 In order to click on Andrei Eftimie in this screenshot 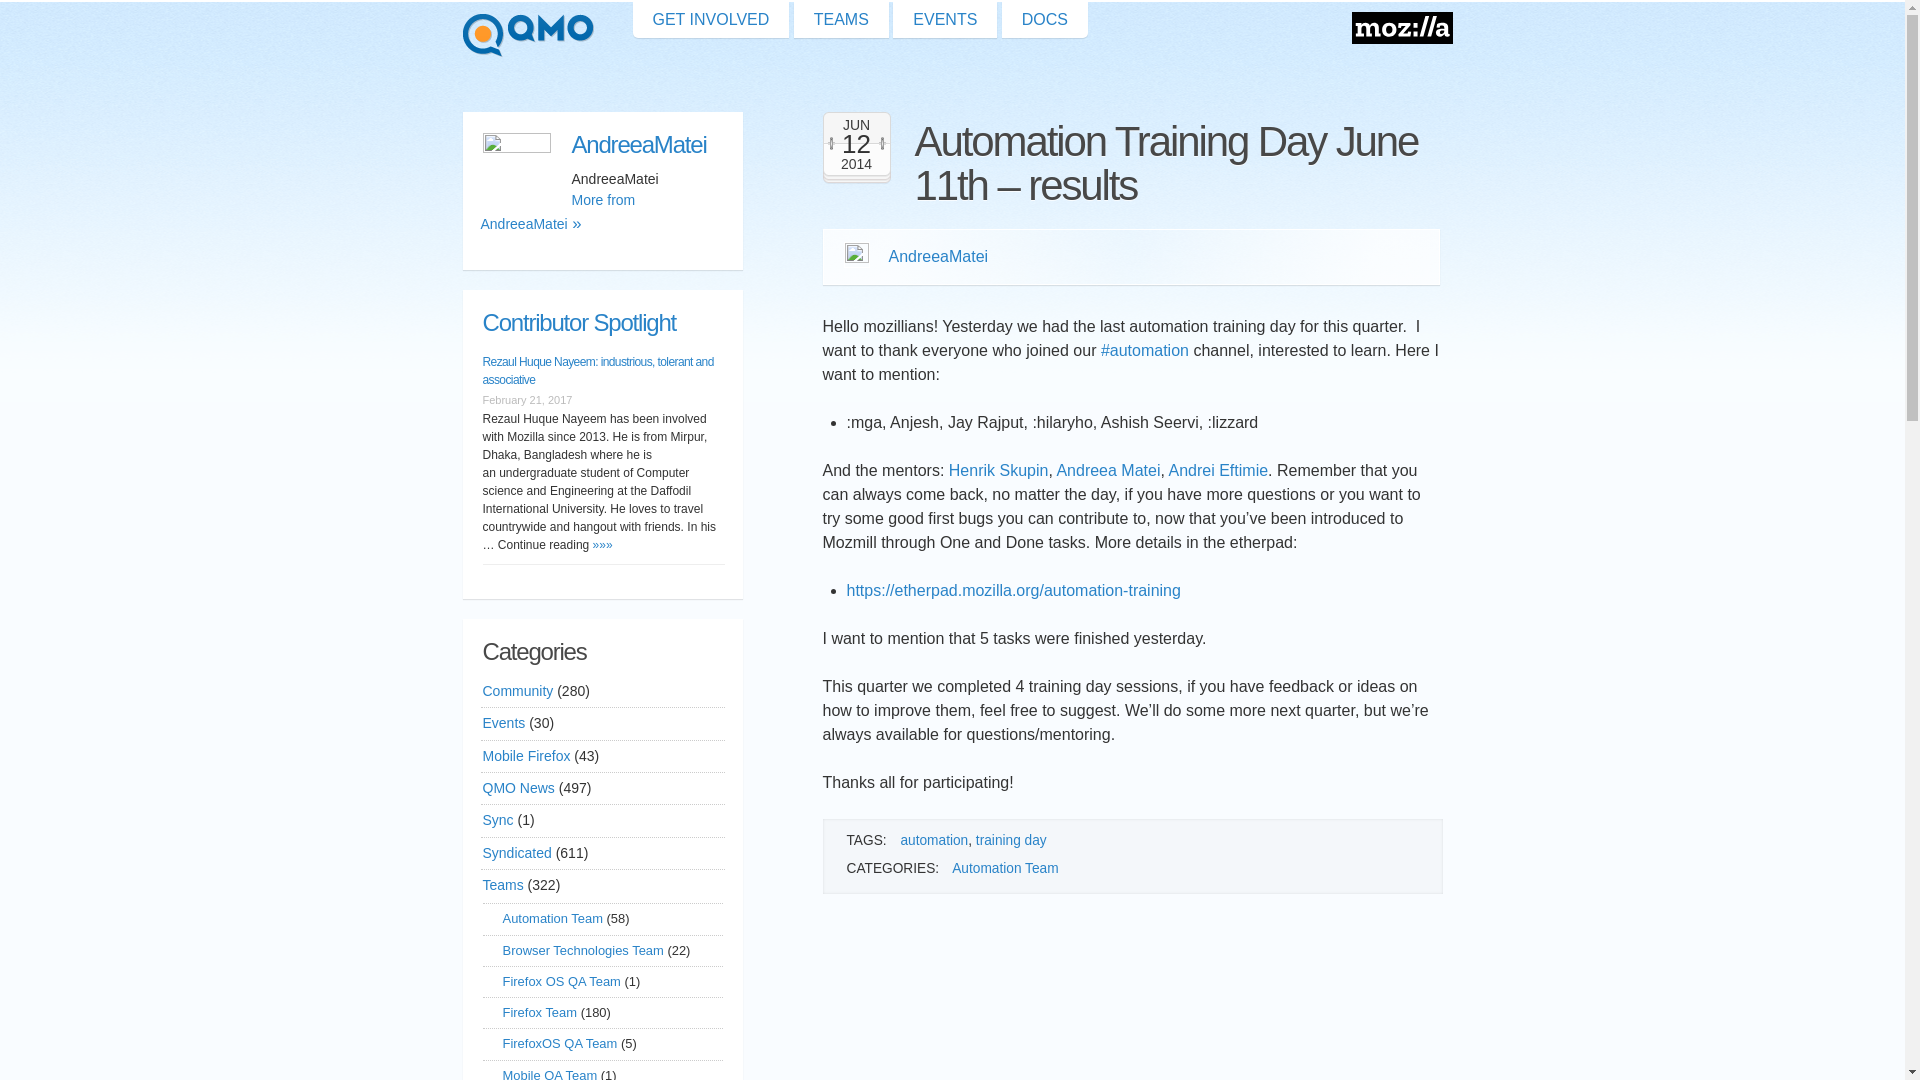, I will do `click(1217, 470)`.